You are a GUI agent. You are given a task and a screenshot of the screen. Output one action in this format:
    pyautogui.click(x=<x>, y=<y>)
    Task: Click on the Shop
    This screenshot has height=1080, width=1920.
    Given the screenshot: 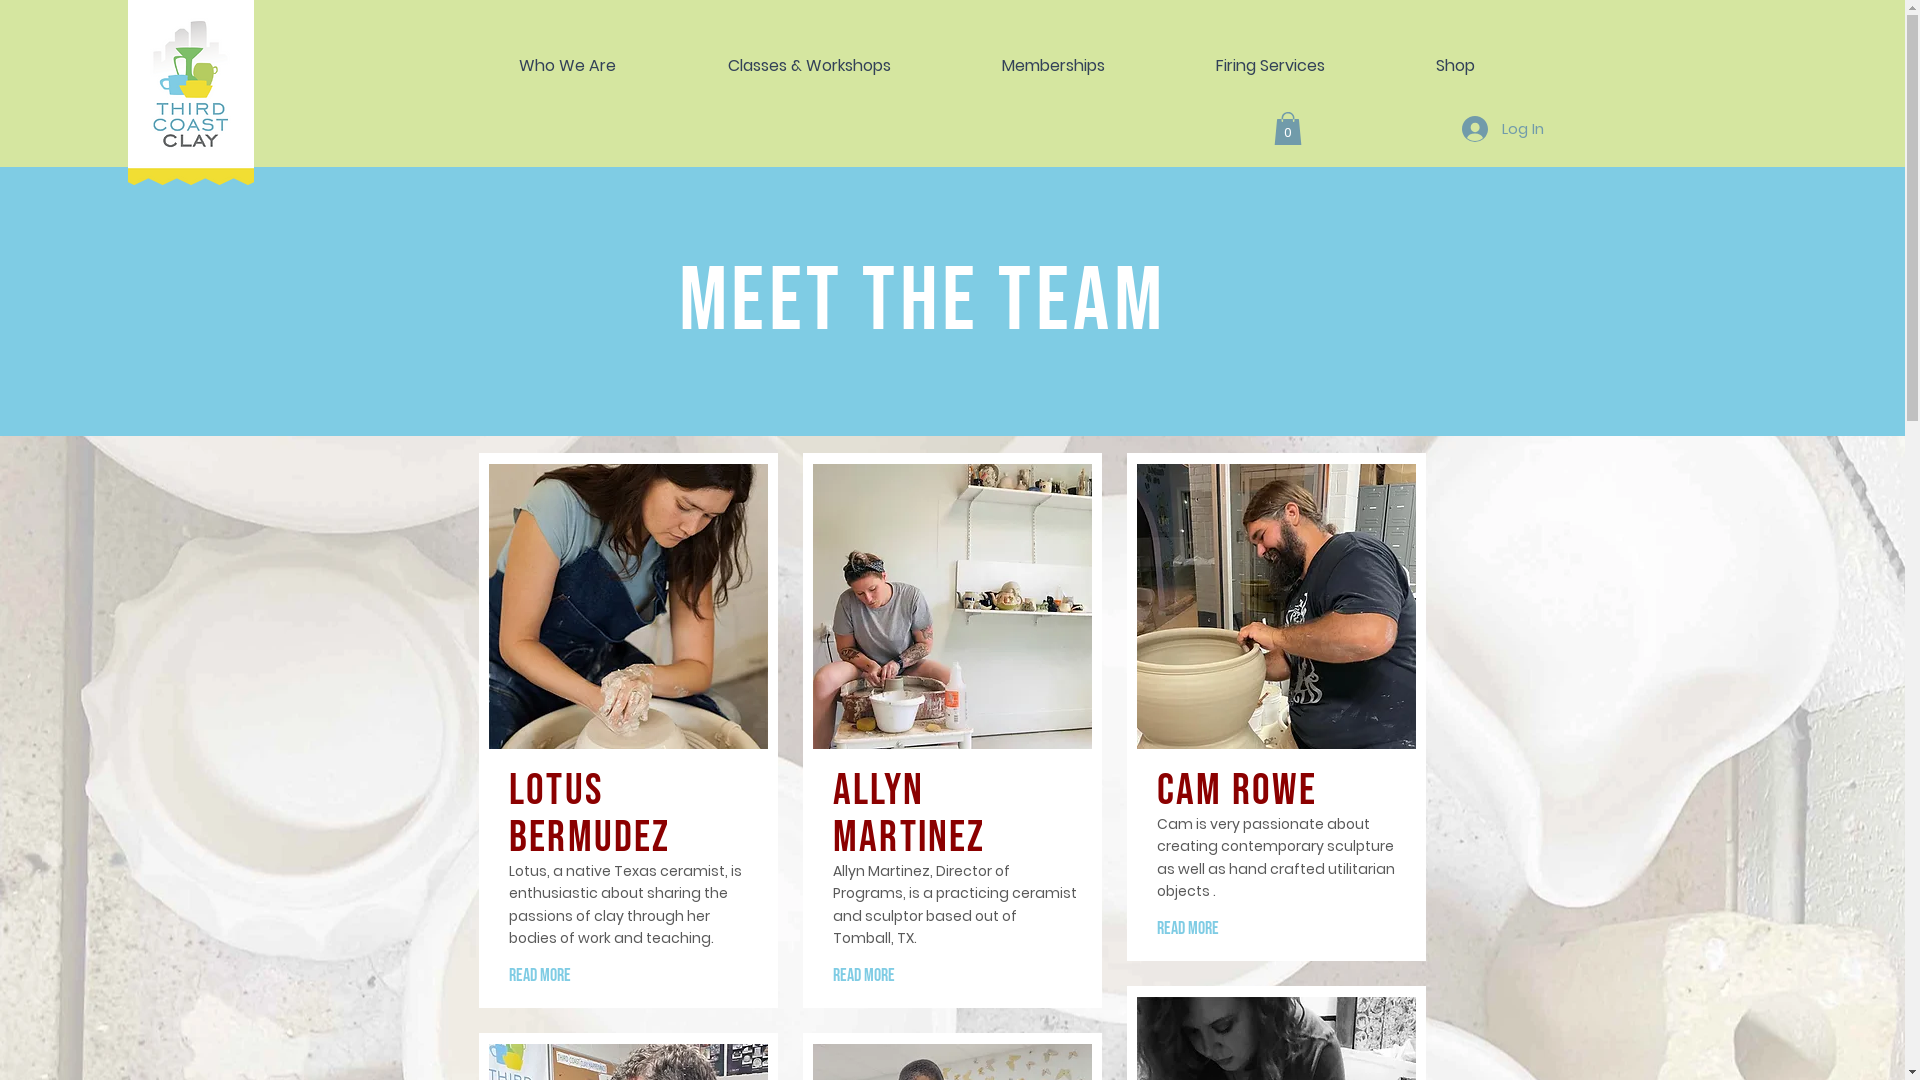 What is the action you would take?
    pyautogui.click(x=1455, y=66)
    